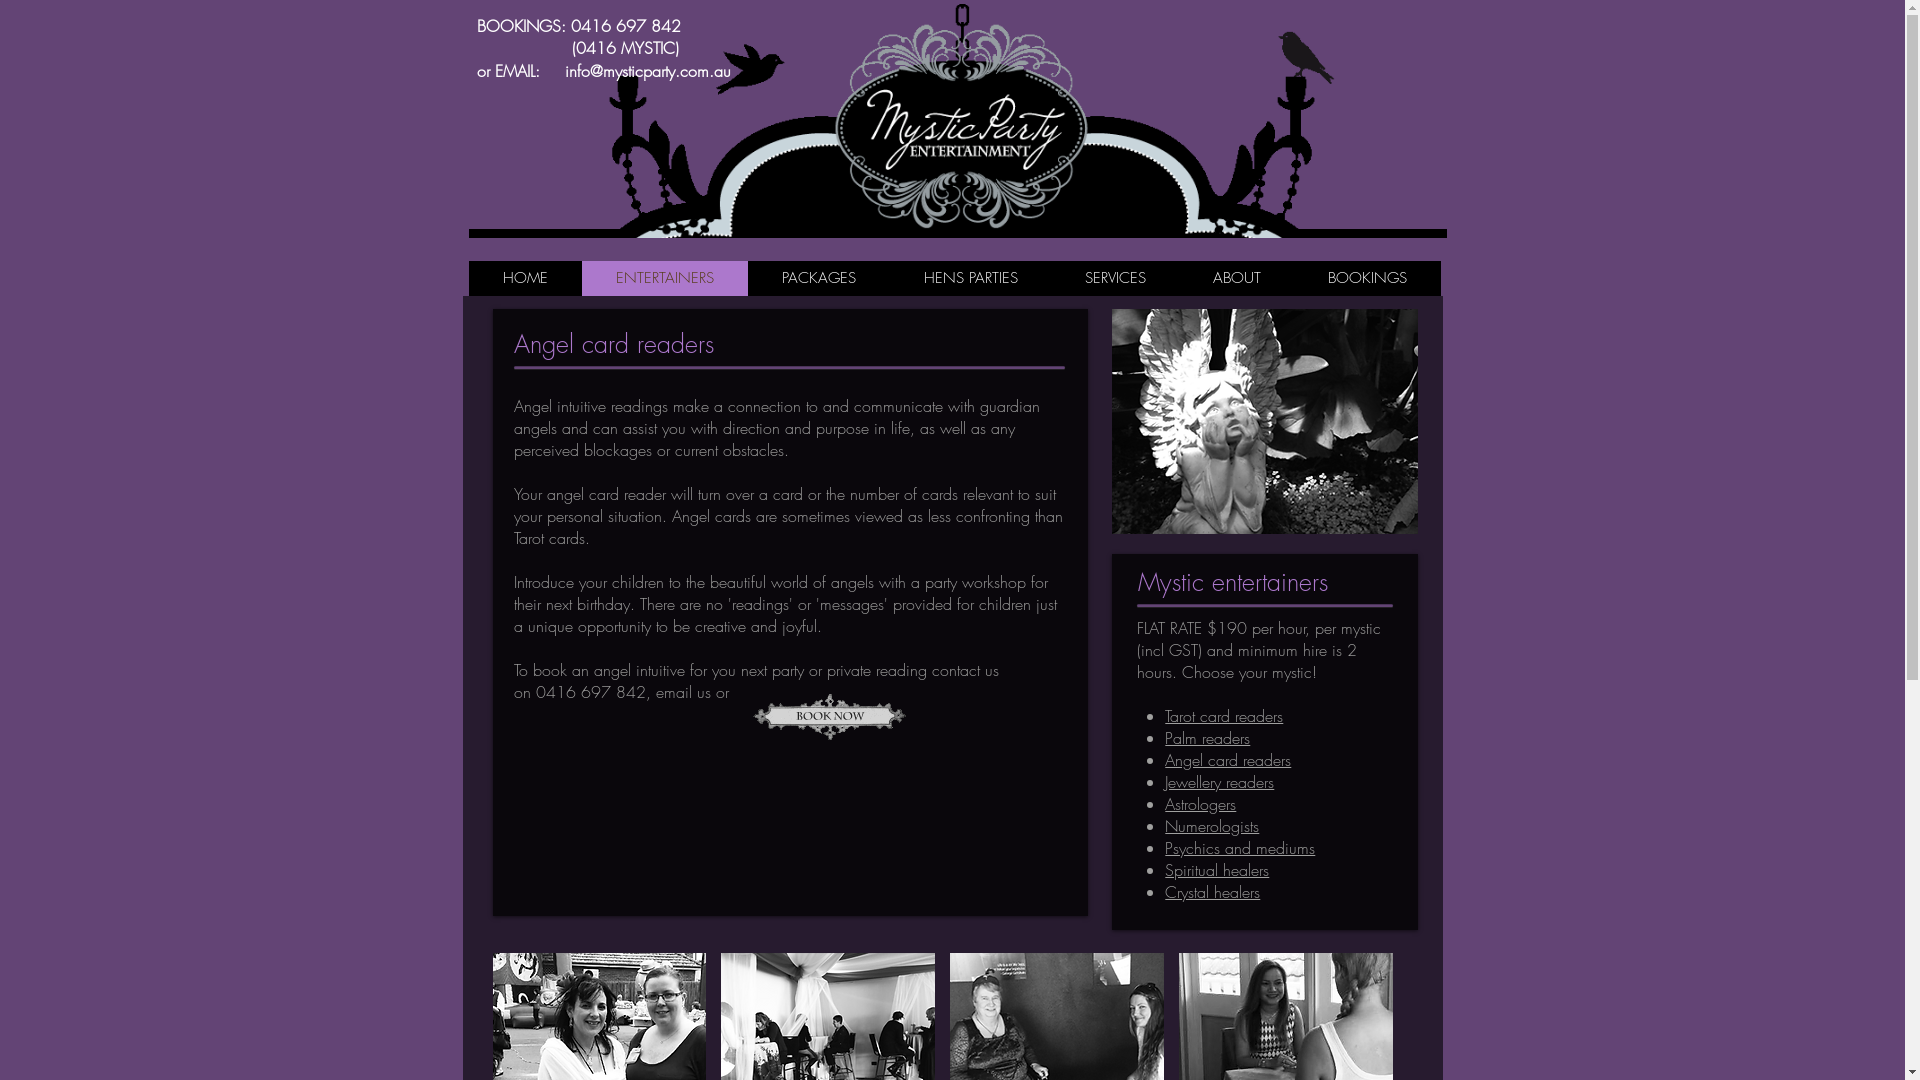 The image size is (1920, 1080). What do you see at coordinates (1208, 738) in the screenshot?
I see `Palm readers` at bounding box center [1208, 738].